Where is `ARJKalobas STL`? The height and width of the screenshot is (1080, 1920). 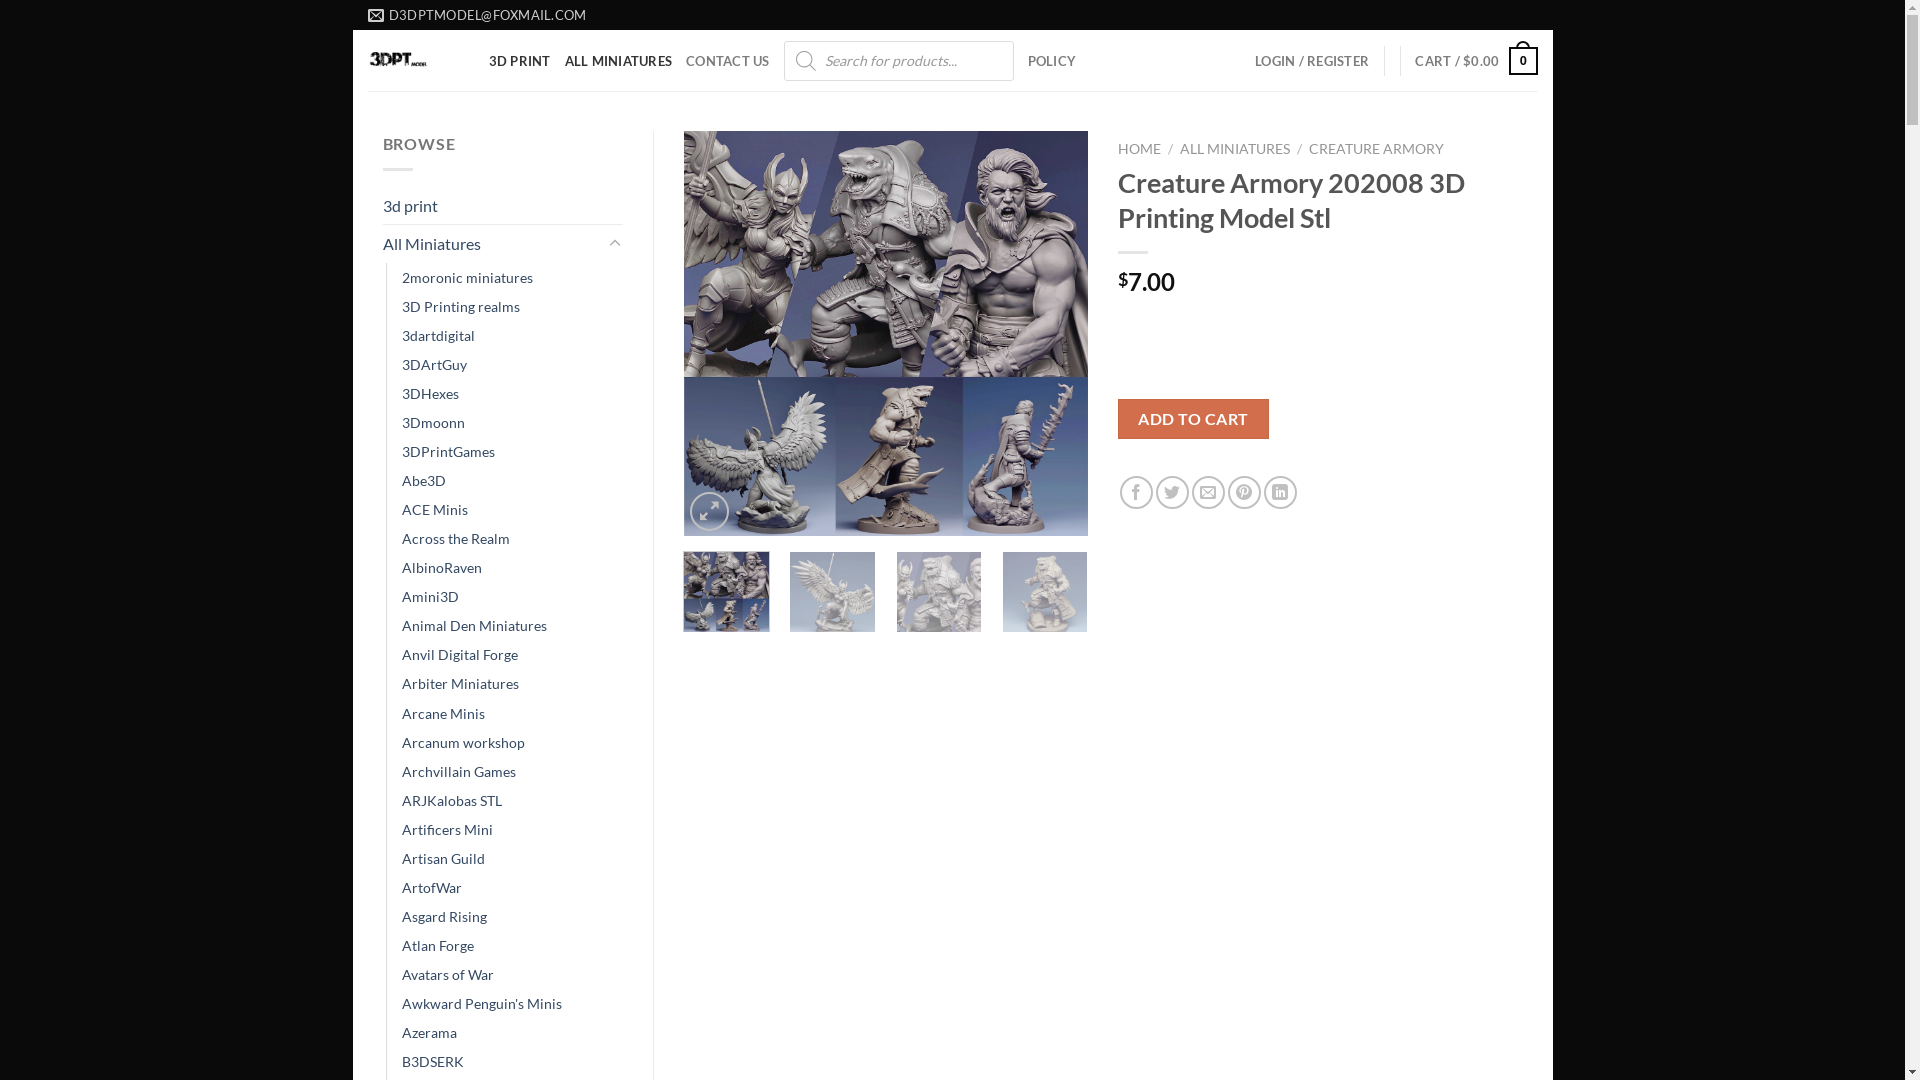 ARJKalobas STL is located at coordinates (452, 800).